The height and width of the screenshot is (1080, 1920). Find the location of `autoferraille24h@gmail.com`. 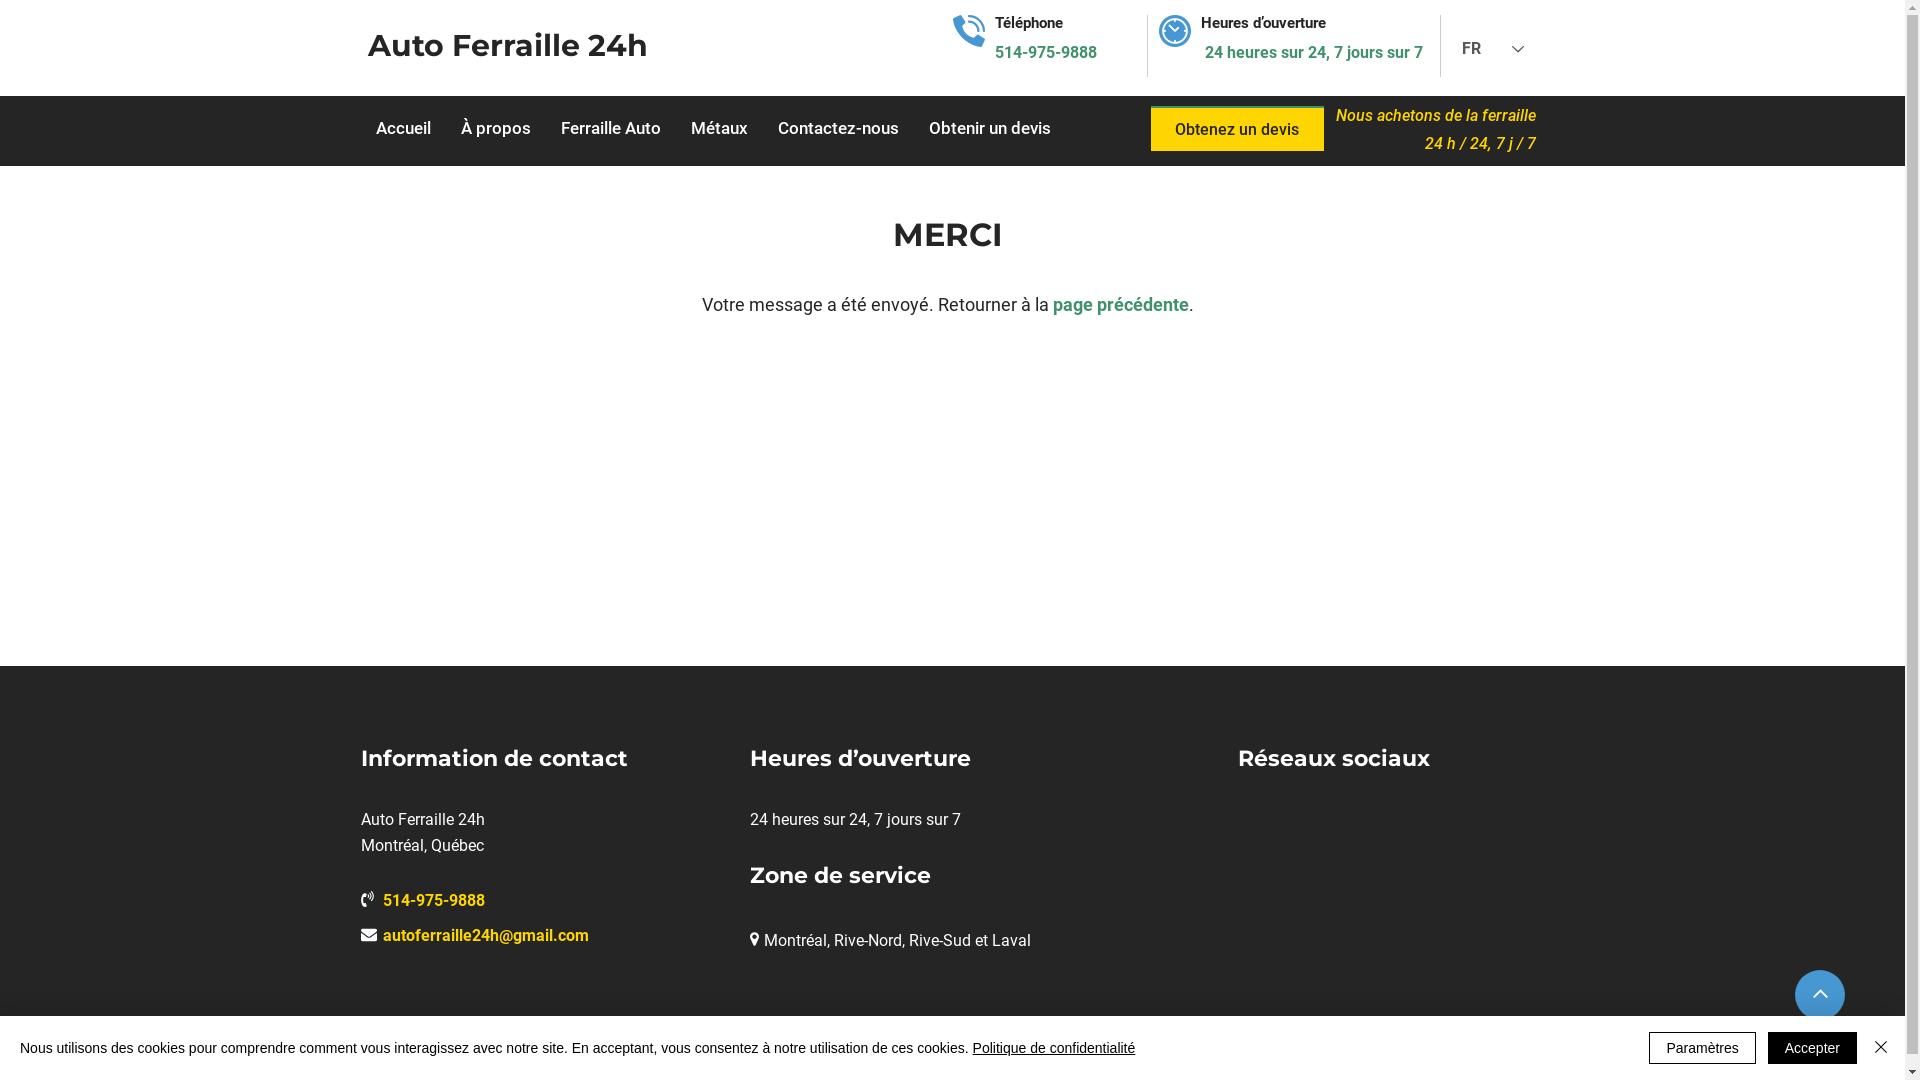

autoferraille24h@gmail.com is located at coordinates (485, 938).